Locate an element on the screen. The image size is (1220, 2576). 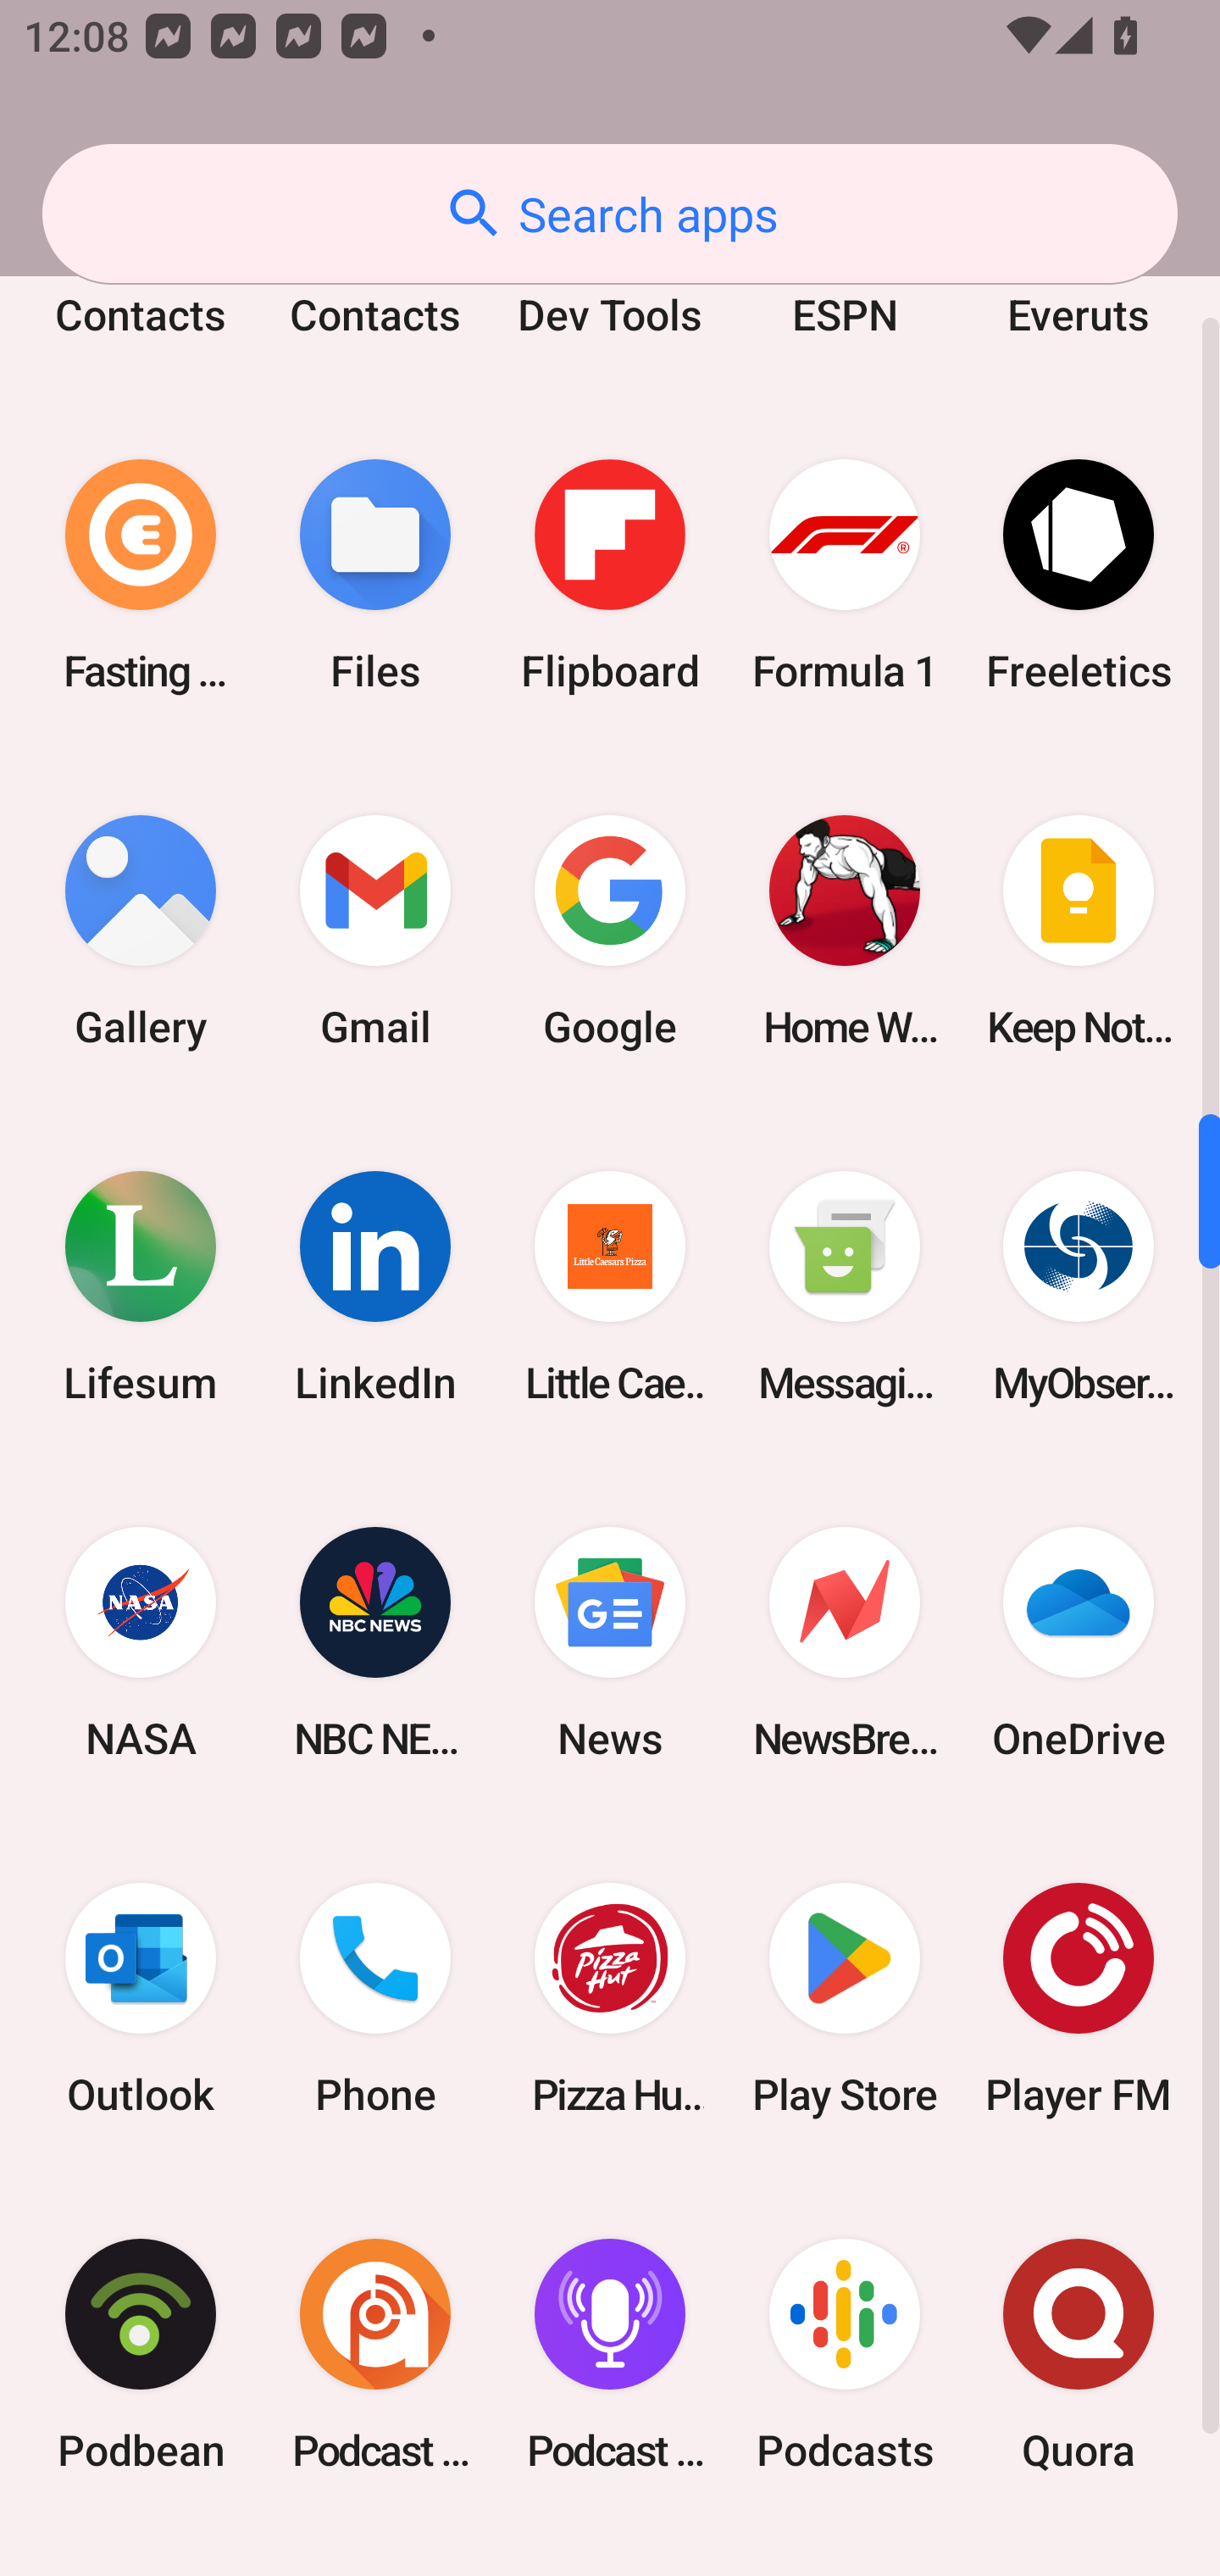
Home Workout is located at coordinates (844, 930).